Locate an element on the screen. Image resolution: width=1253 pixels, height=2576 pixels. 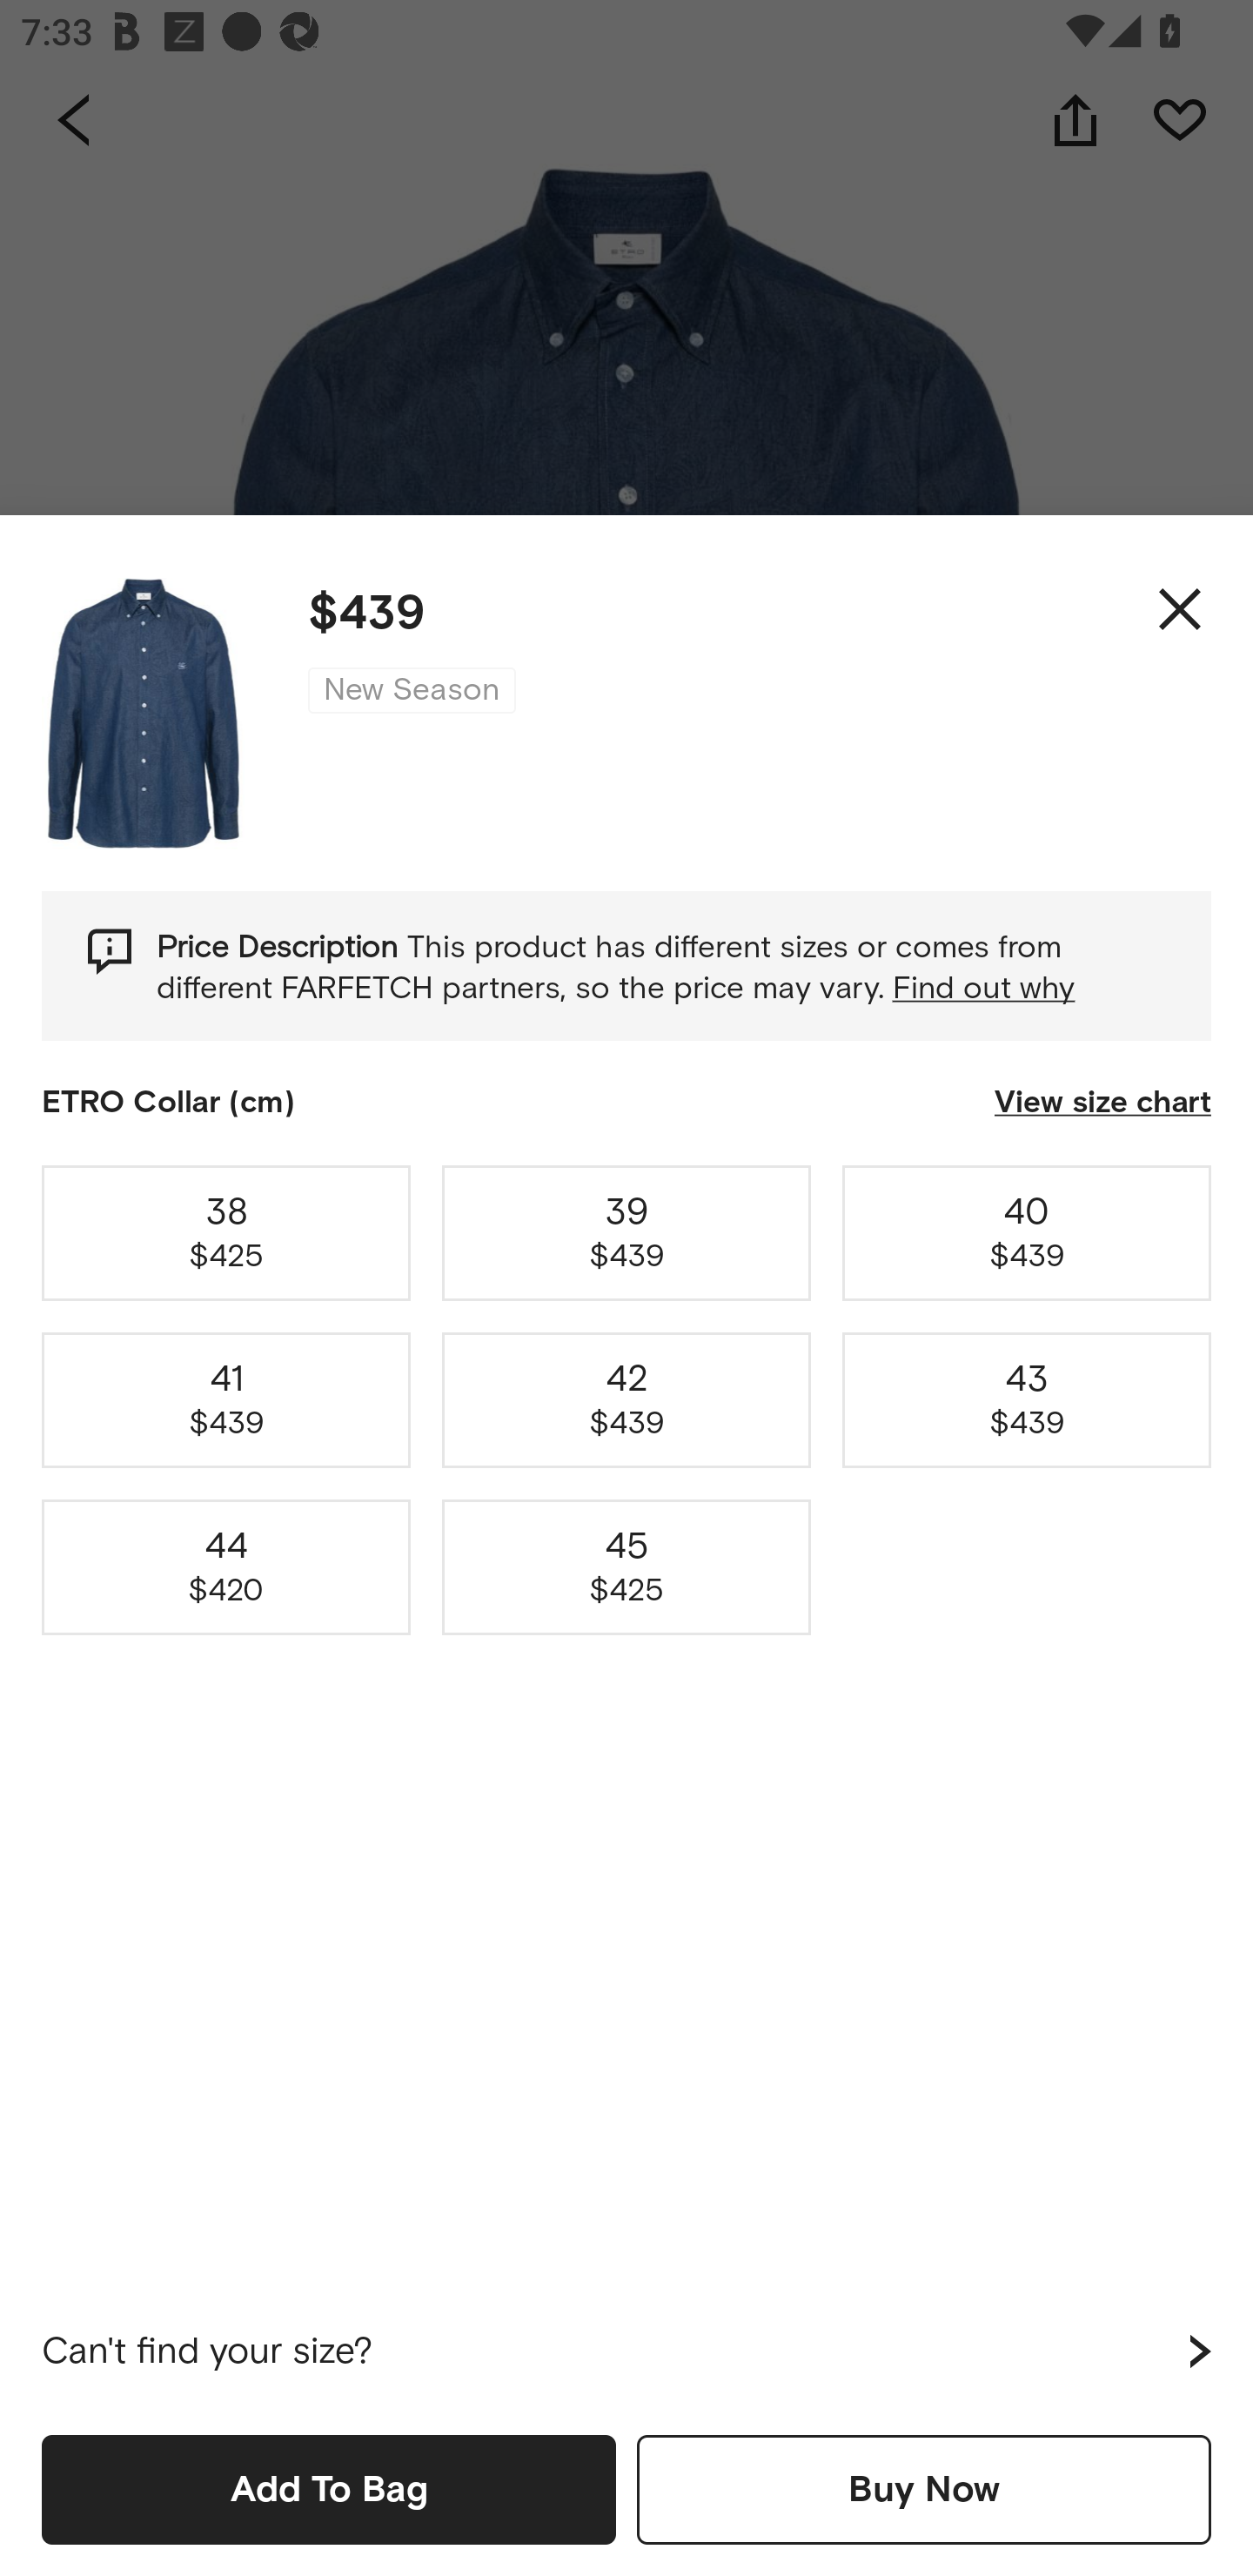
43 $439 is located at coordinates (1027, 1399).